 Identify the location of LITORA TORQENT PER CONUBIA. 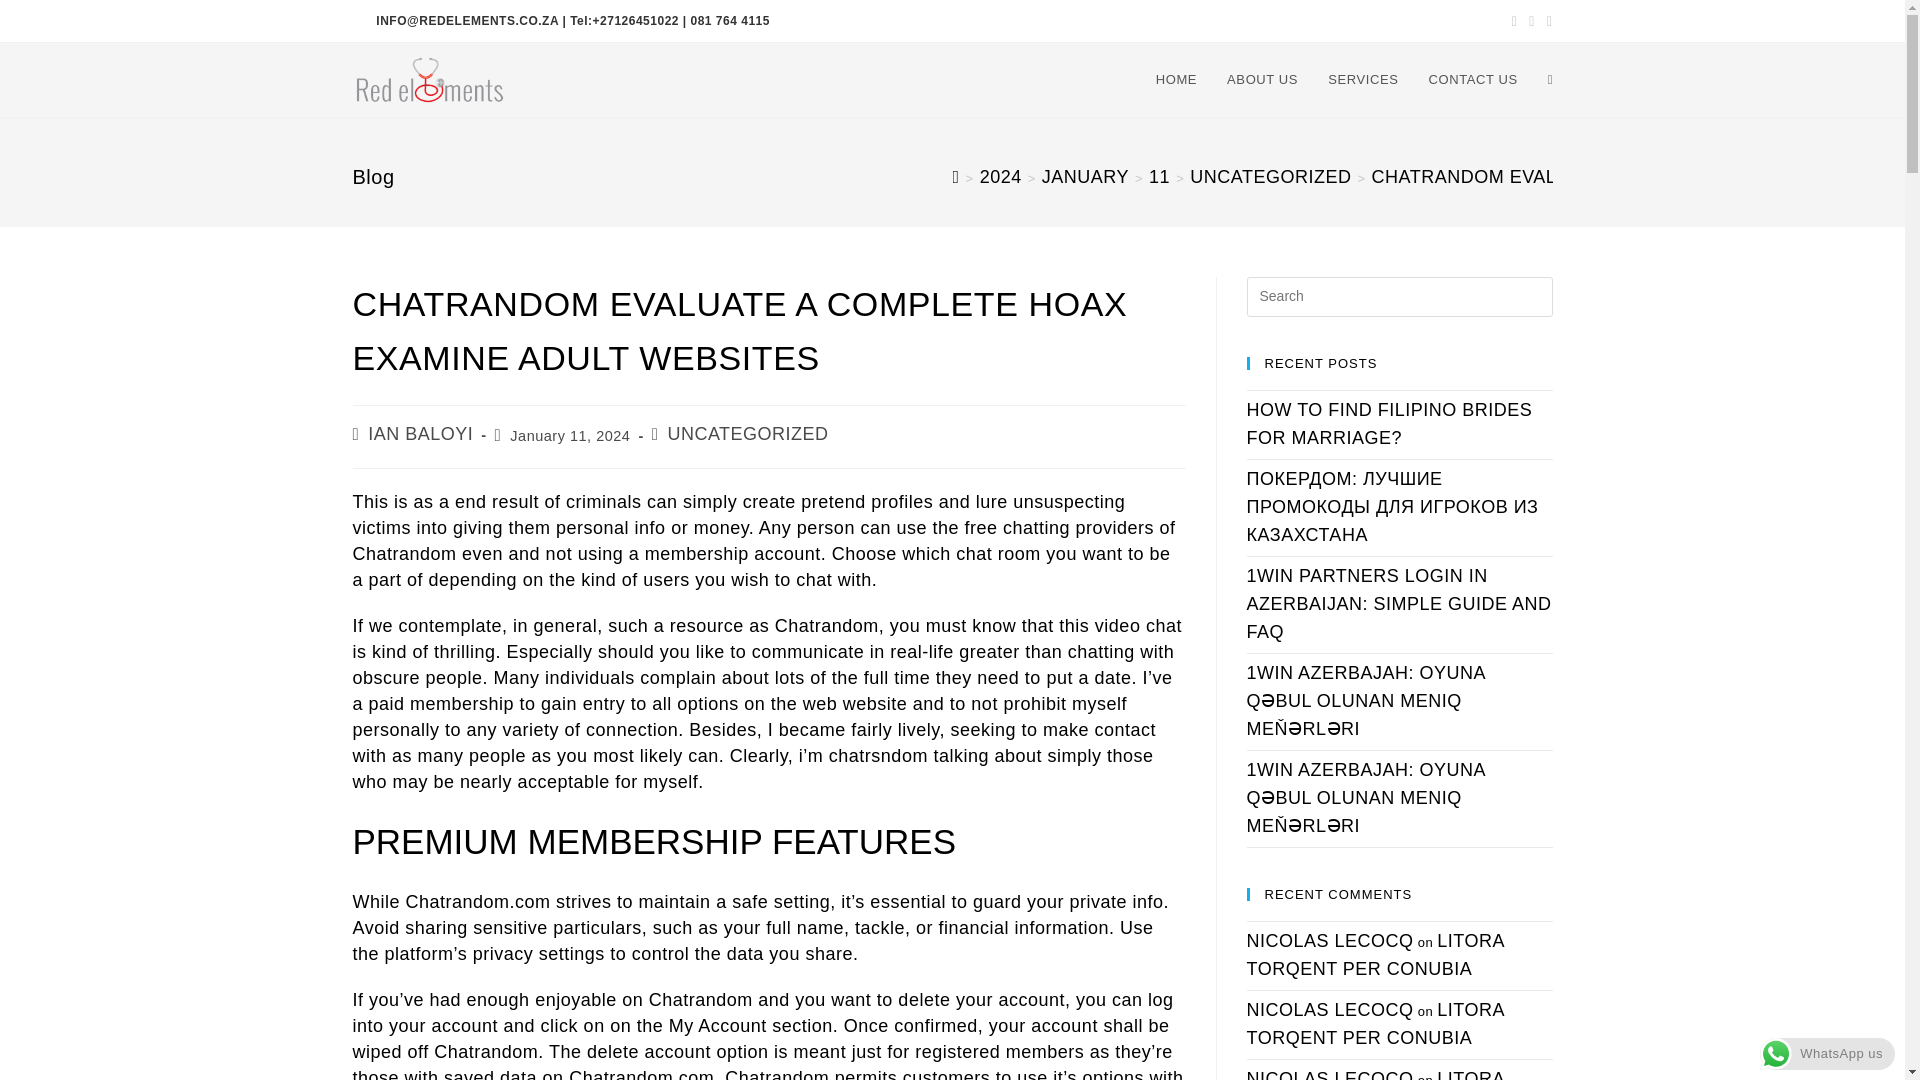
(1374, 954).